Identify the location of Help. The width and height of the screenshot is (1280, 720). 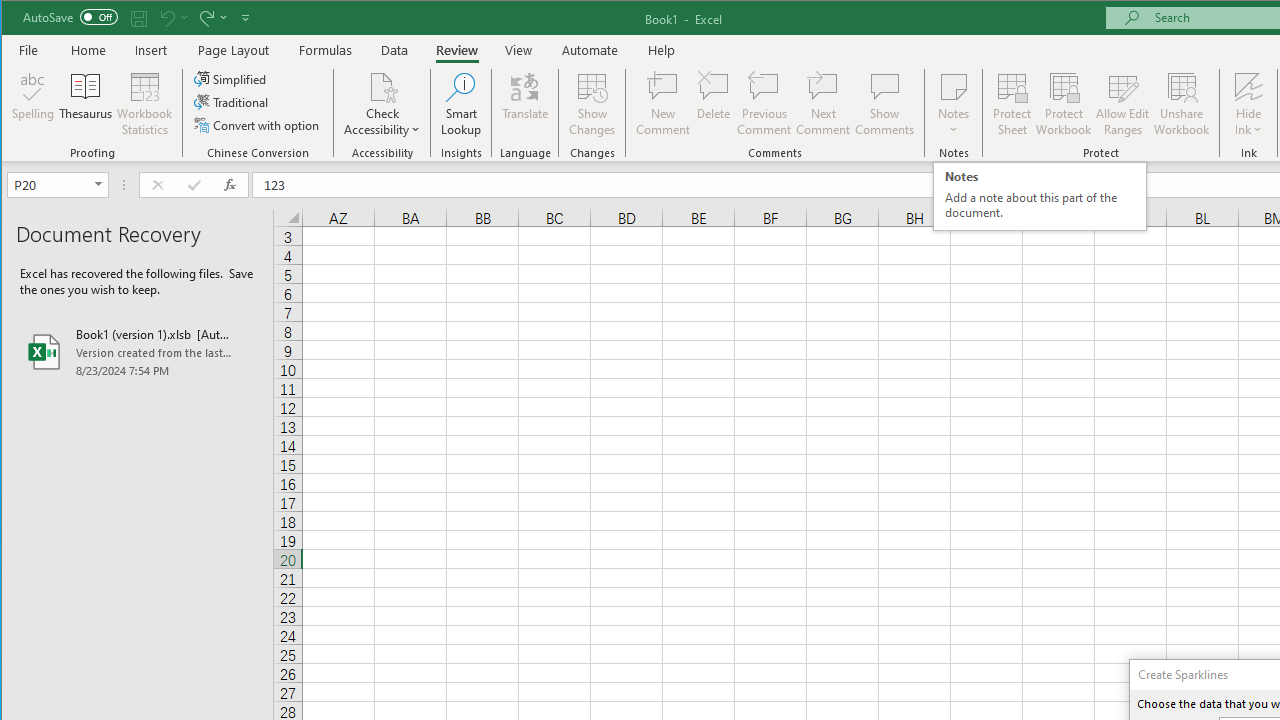
(661, 50).